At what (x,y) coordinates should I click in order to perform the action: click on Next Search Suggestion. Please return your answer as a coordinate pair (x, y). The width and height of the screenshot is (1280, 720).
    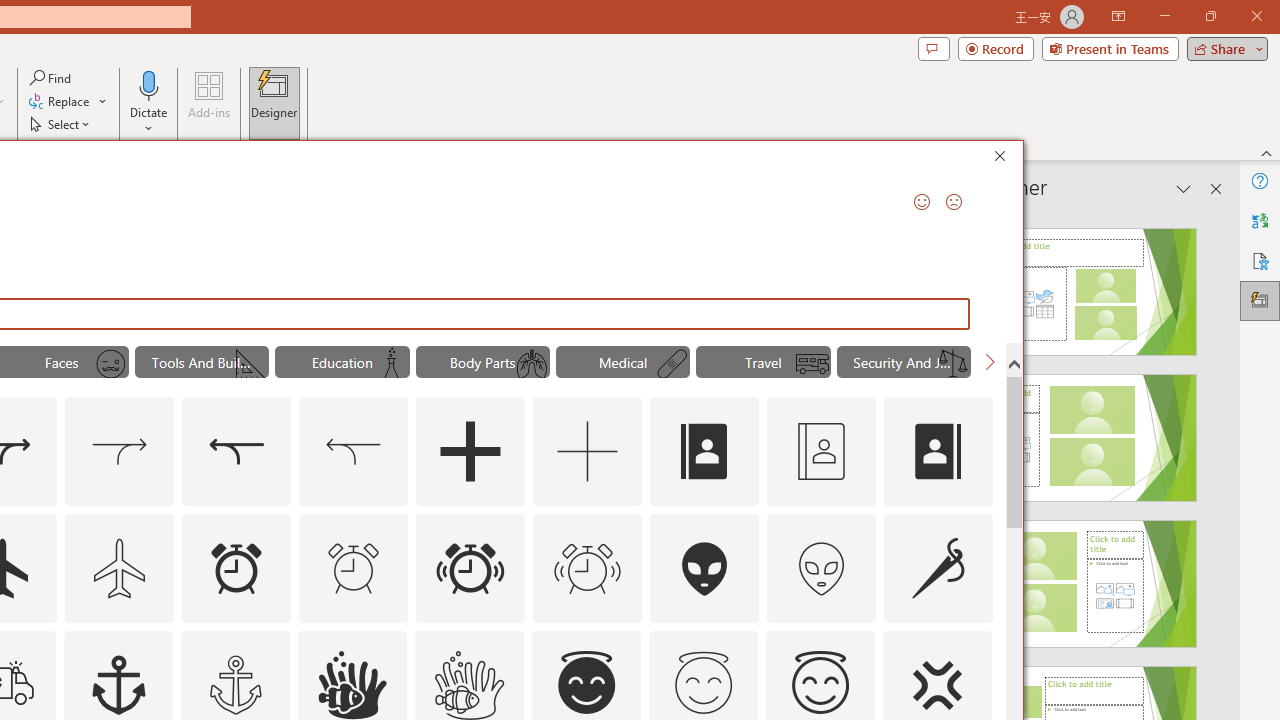
    Looking at the image, I should click on (990, 362).